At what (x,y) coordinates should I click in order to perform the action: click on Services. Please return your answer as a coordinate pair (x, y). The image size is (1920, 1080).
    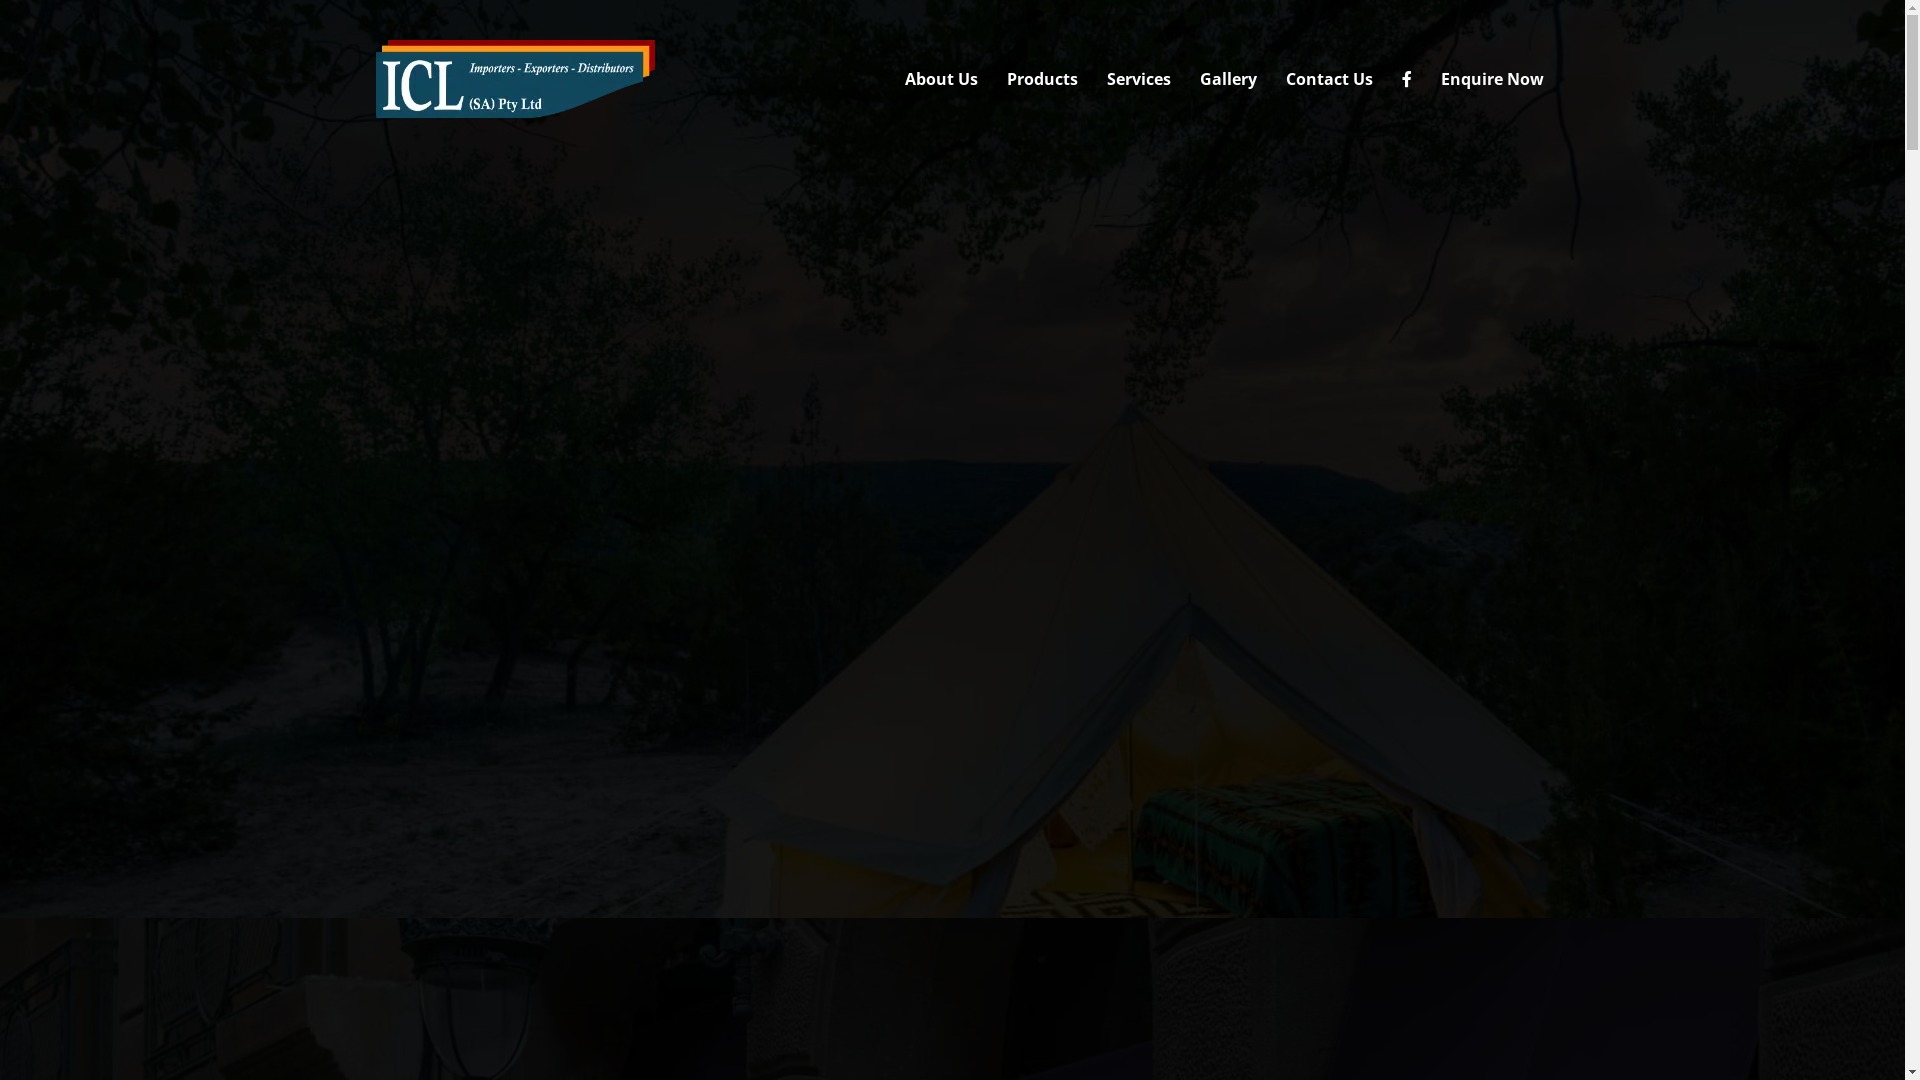
    Looking at the image, I should click on (1138, 79).